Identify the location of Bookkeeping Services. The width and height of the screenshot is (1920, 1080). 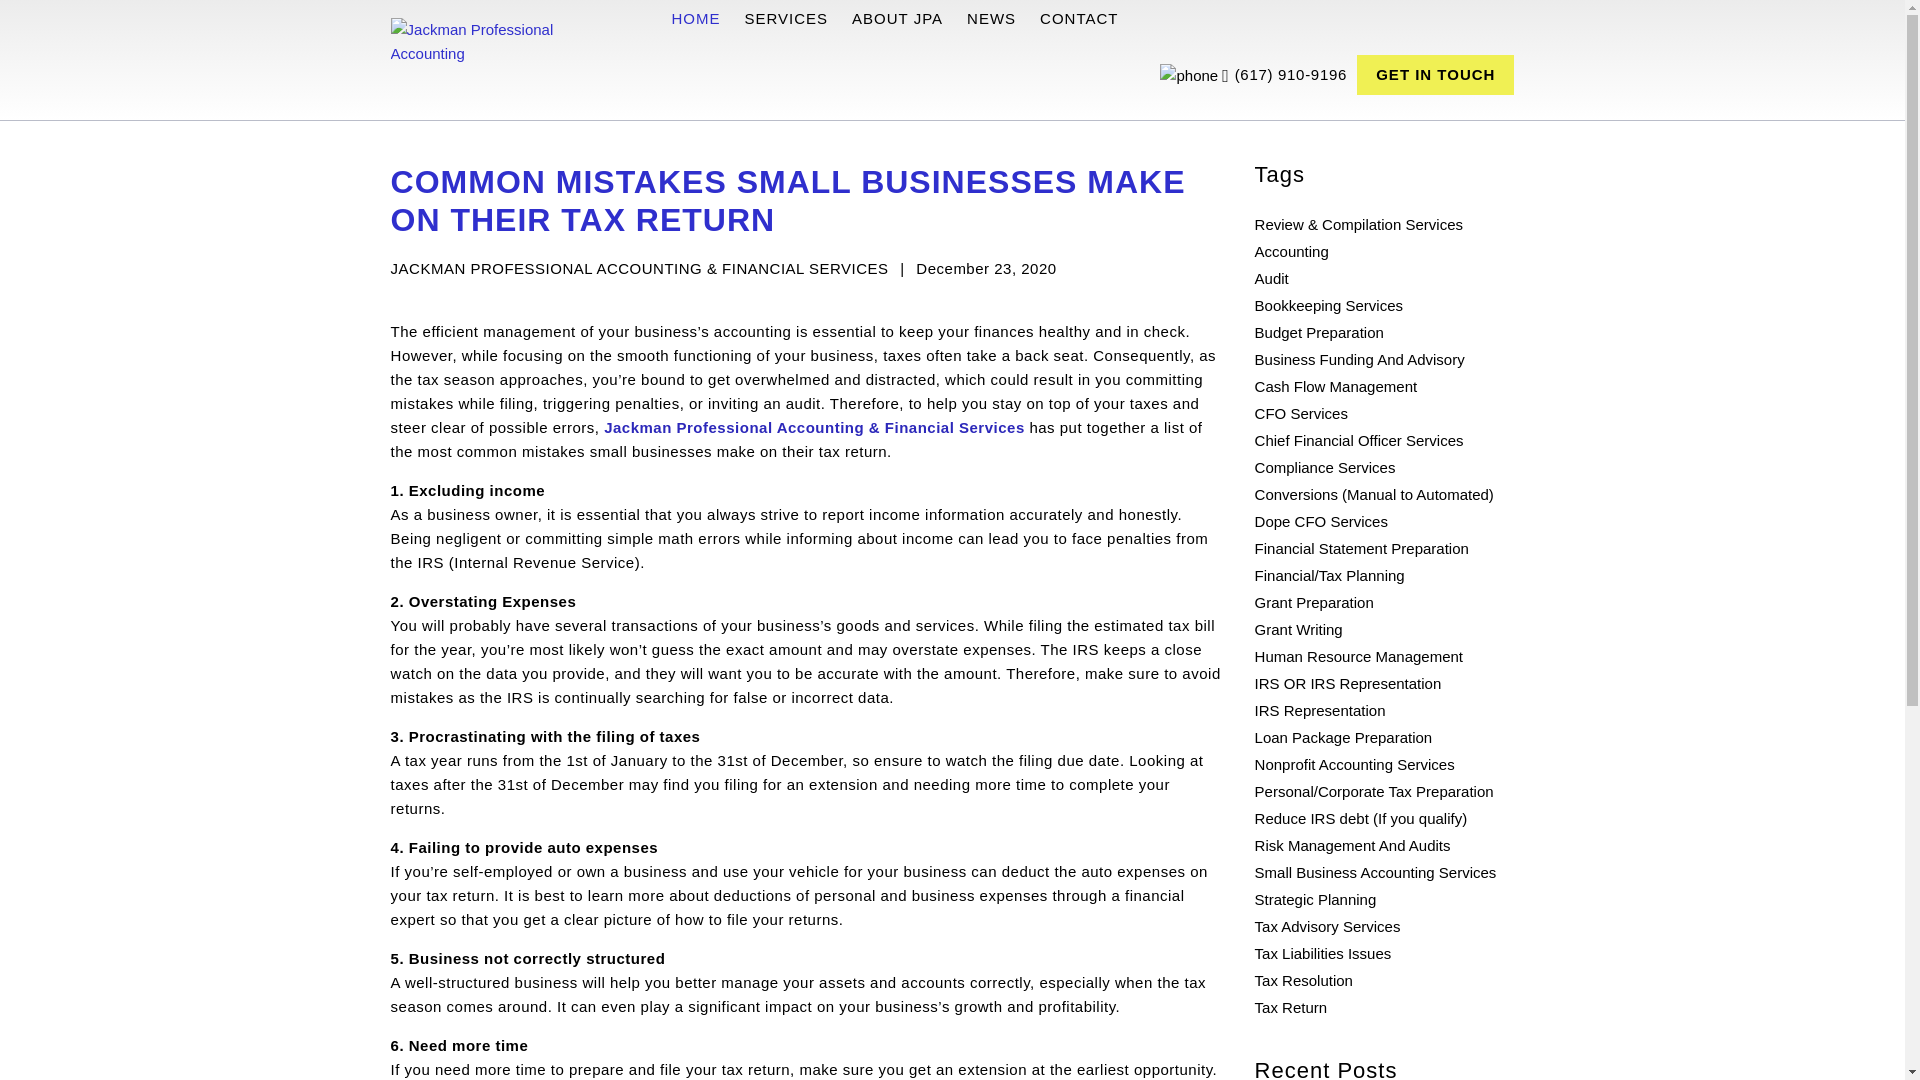
(1329, 306).